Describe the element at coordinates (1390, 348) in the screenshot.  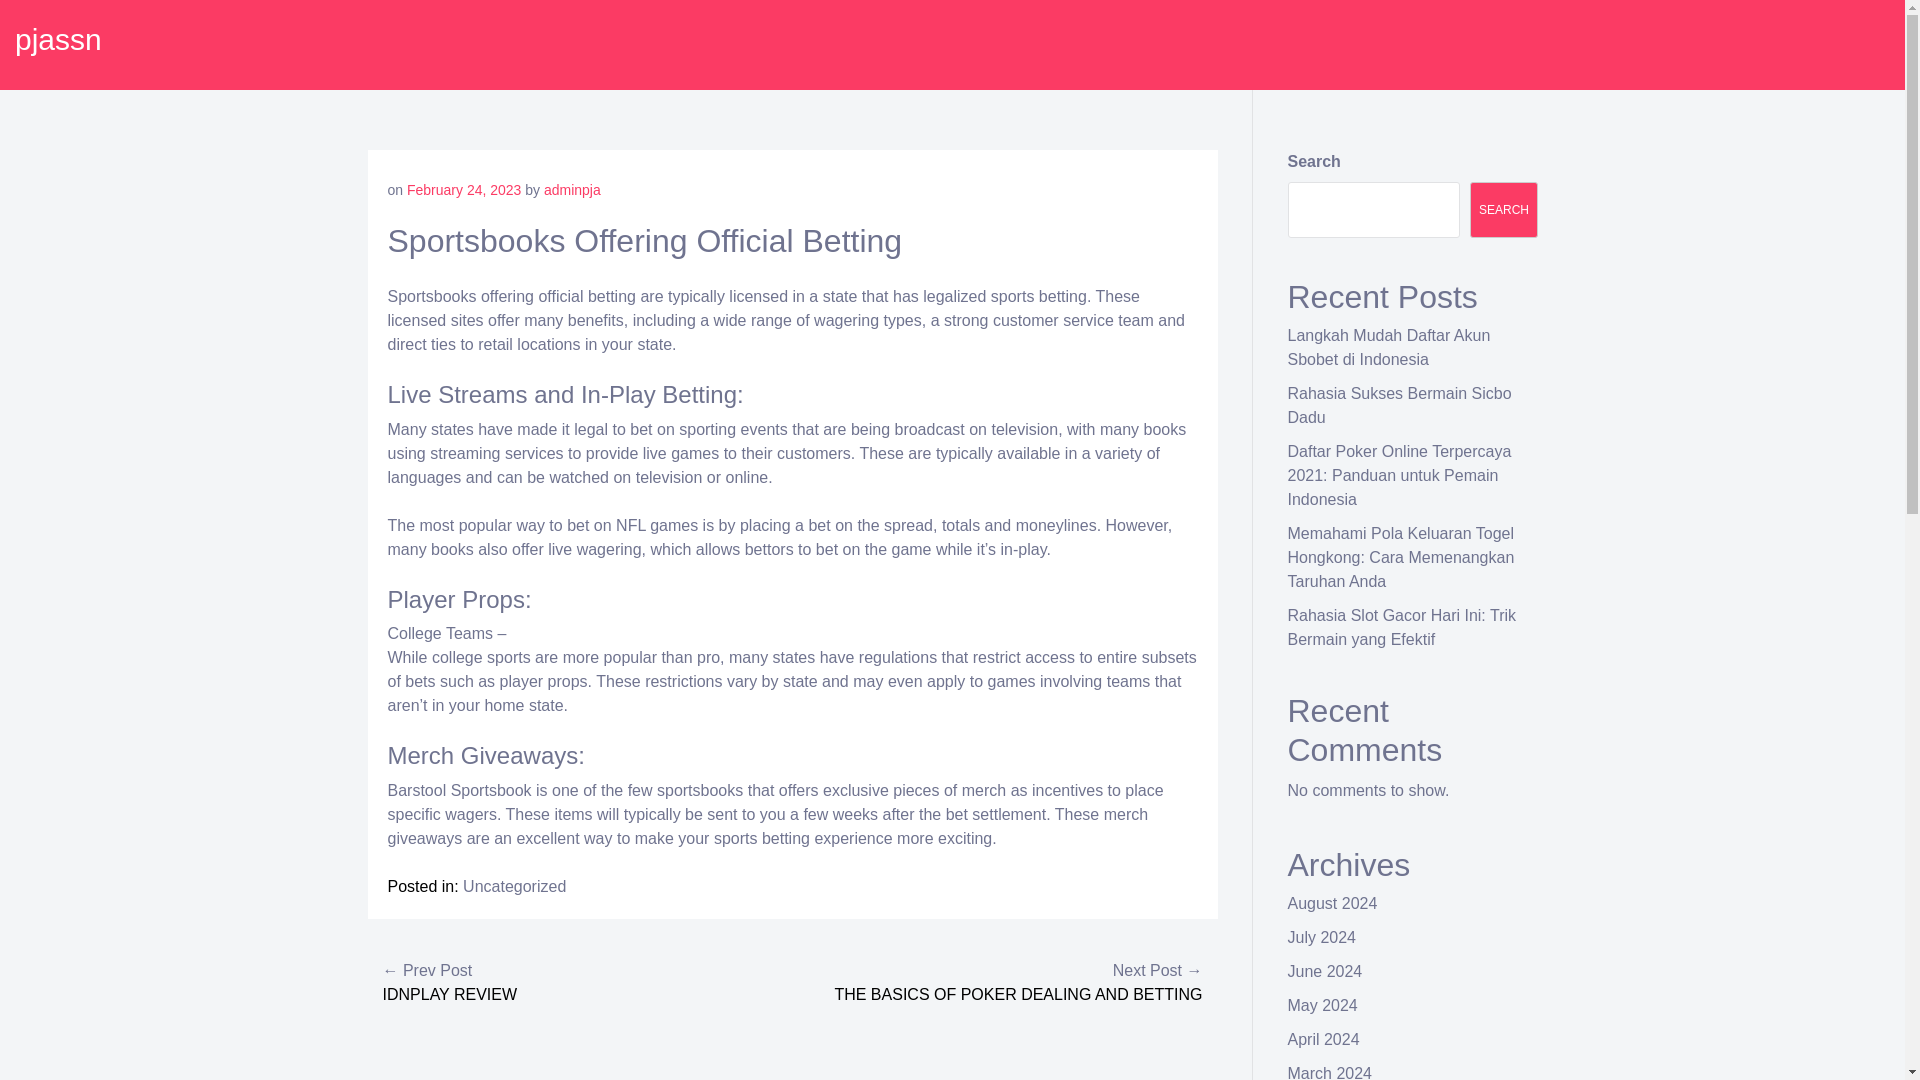
I see `Langkah Mudah Daftar Akun Sbobet di Indonesia` at that location.